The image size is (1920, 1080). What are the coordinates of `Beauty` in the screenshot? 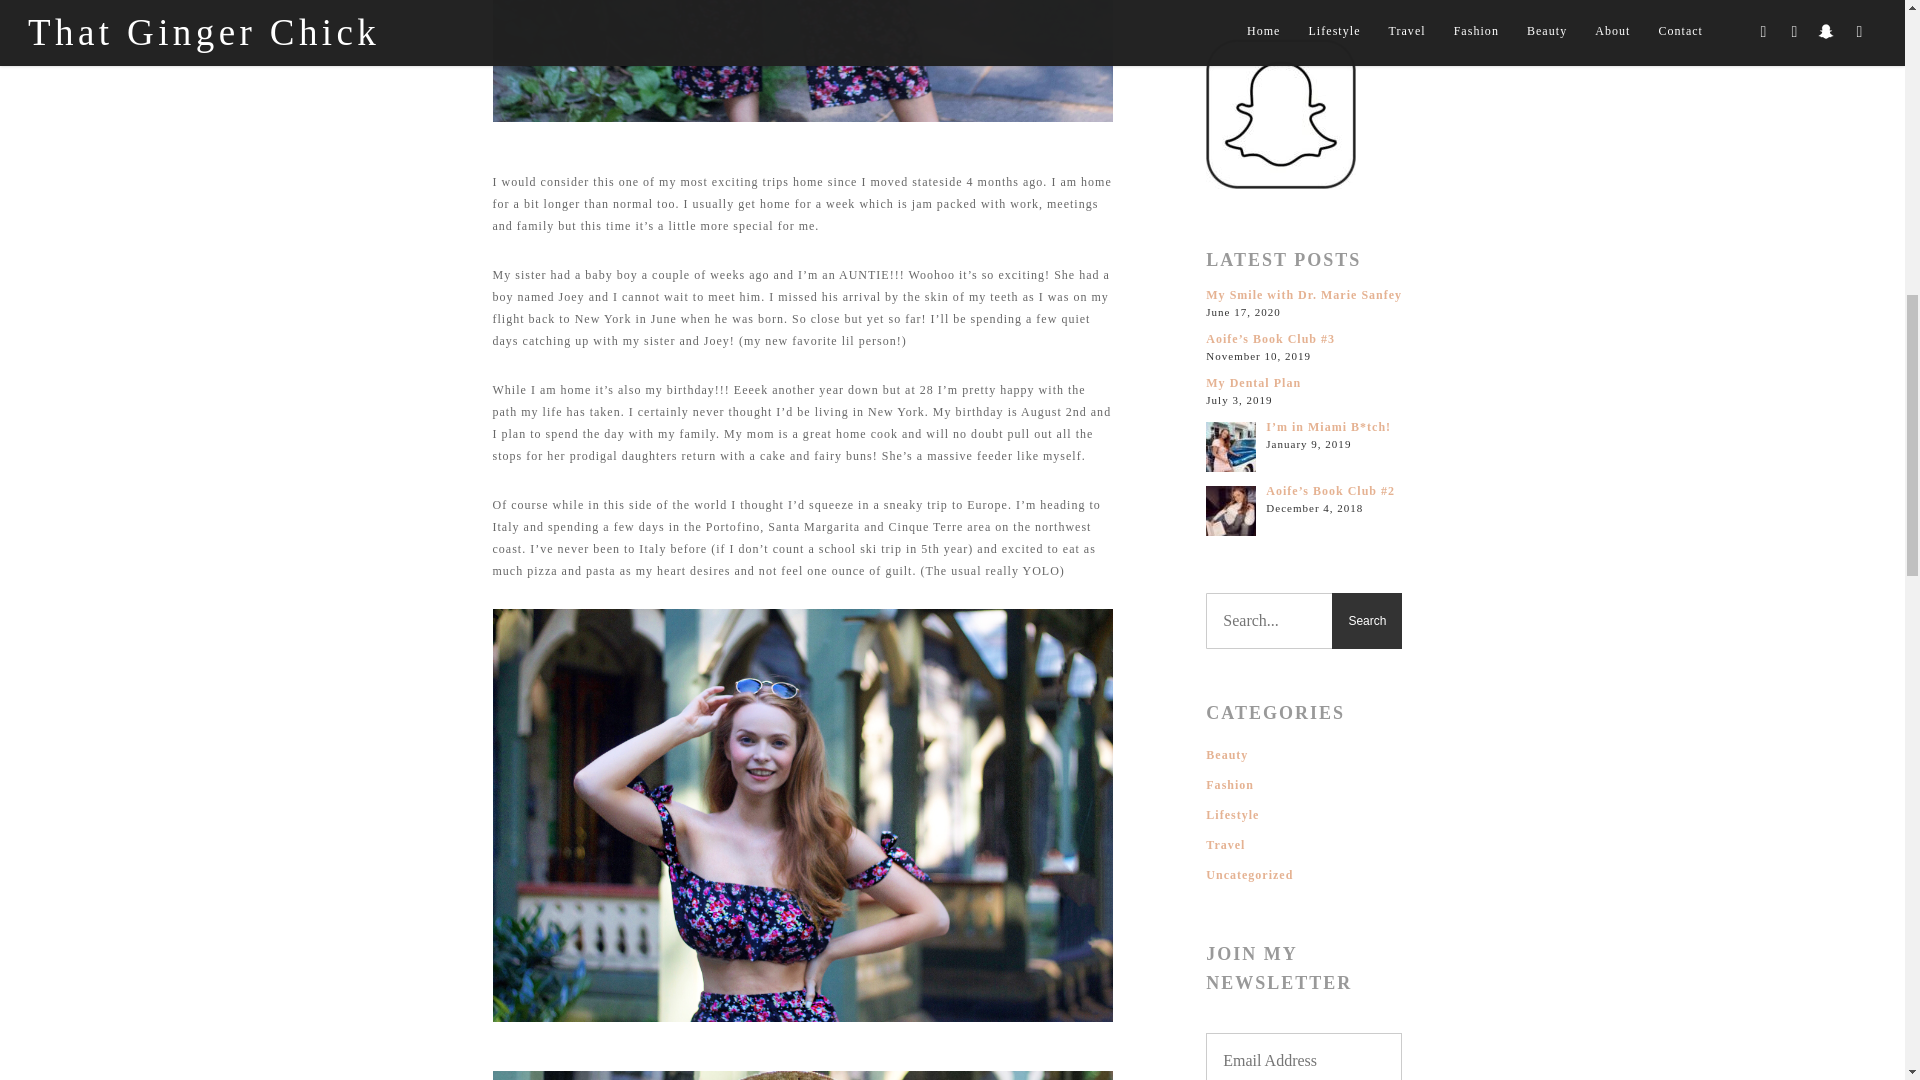 It's located at (1303, 754).